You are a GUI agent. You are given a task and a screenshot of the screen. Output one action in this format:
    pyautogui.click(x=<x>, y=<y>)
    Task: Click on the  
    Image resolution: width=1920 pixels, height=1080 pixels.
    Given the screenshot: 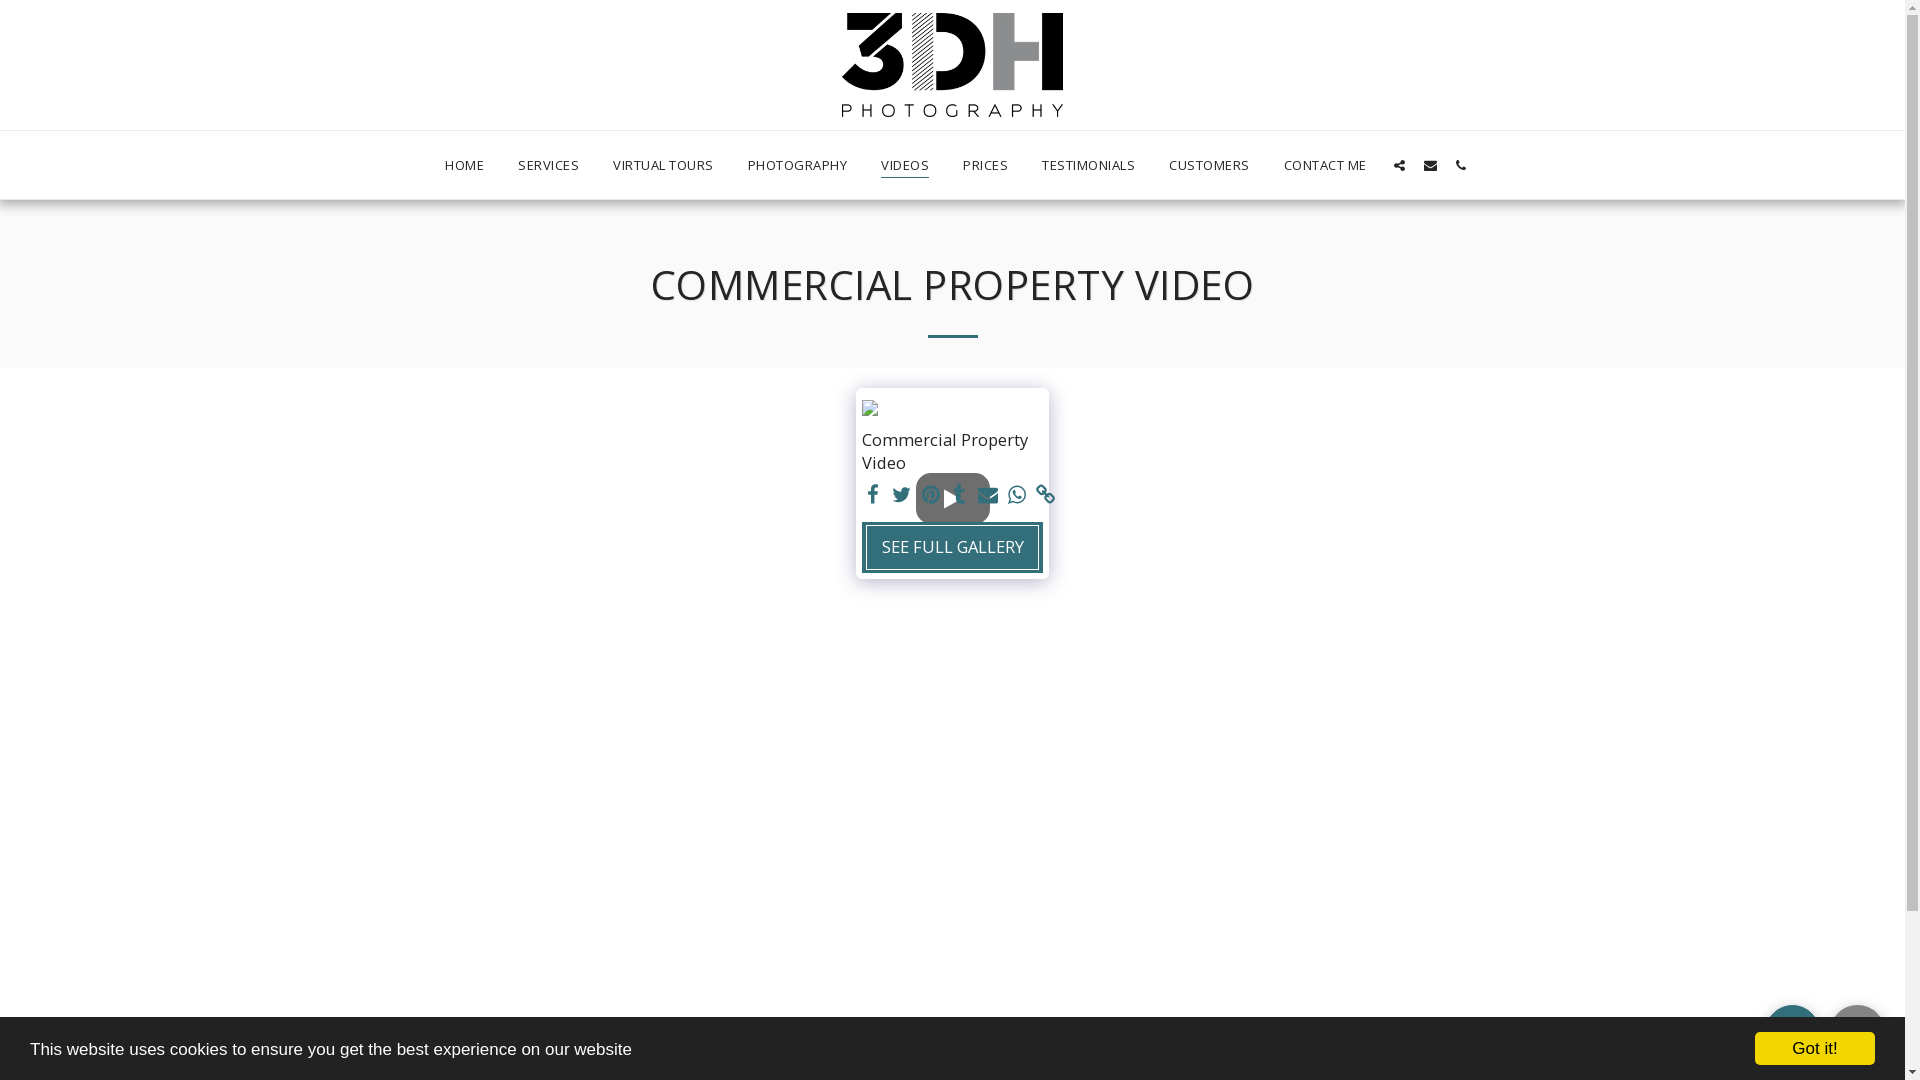 What is the action you would take?
    pyautogui.click(x=1018, y=495)
    